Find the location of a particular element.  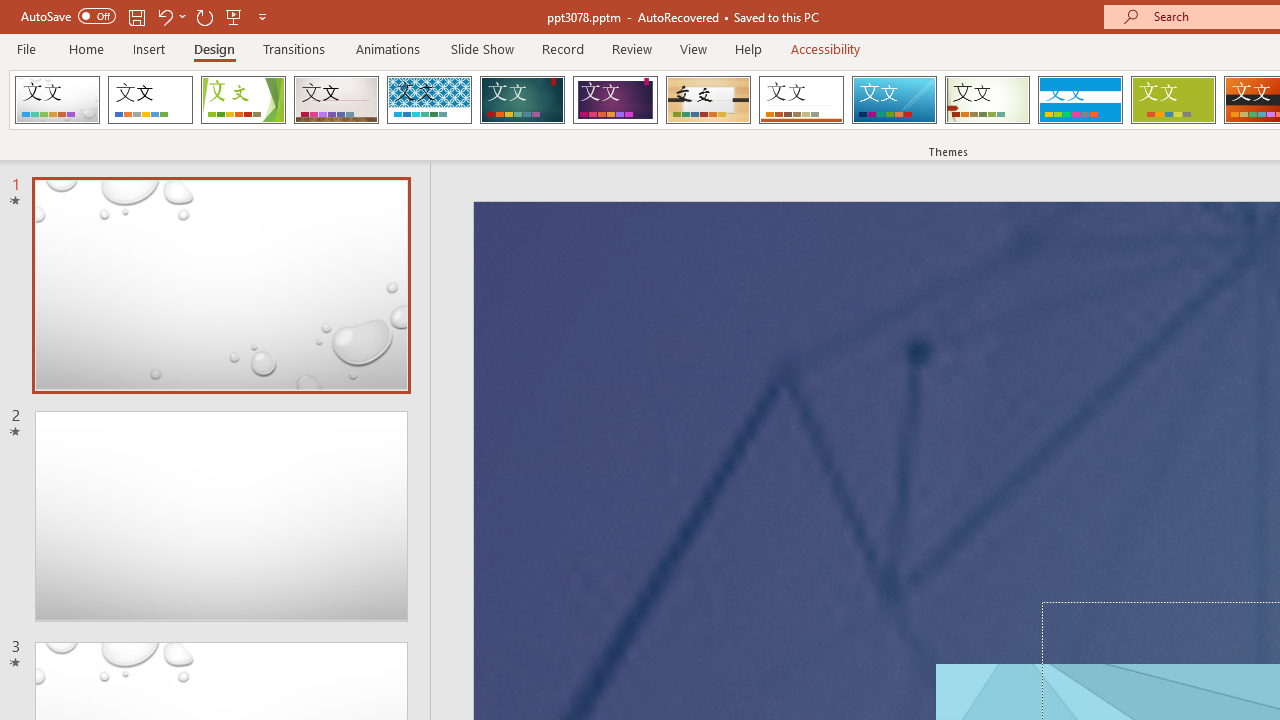

Gallery is located at coordinates (336, 100).